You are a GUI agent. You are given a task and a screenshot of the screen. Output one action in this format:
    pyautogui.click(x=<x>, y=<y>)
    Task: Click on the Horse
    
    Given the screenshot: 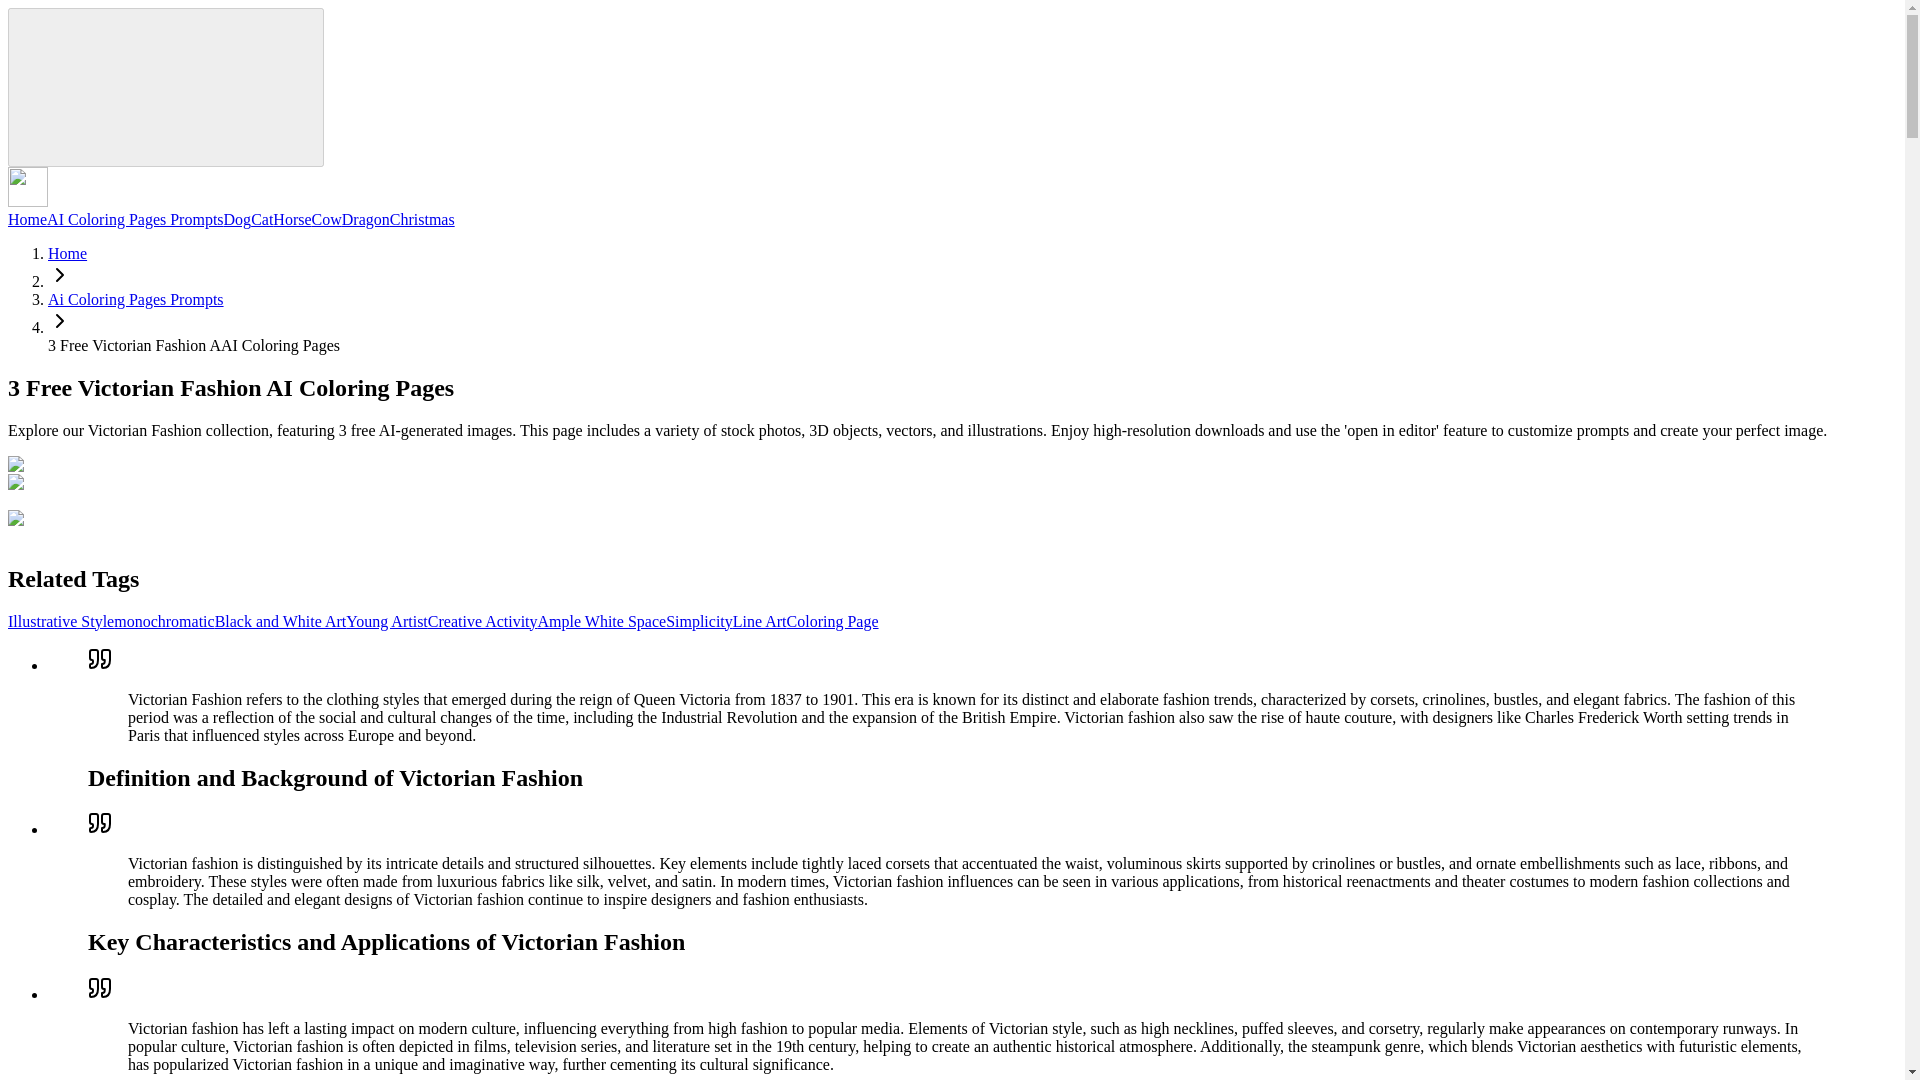 What is the action you would take?
    pyautogui.click(x=292, y=218)
    